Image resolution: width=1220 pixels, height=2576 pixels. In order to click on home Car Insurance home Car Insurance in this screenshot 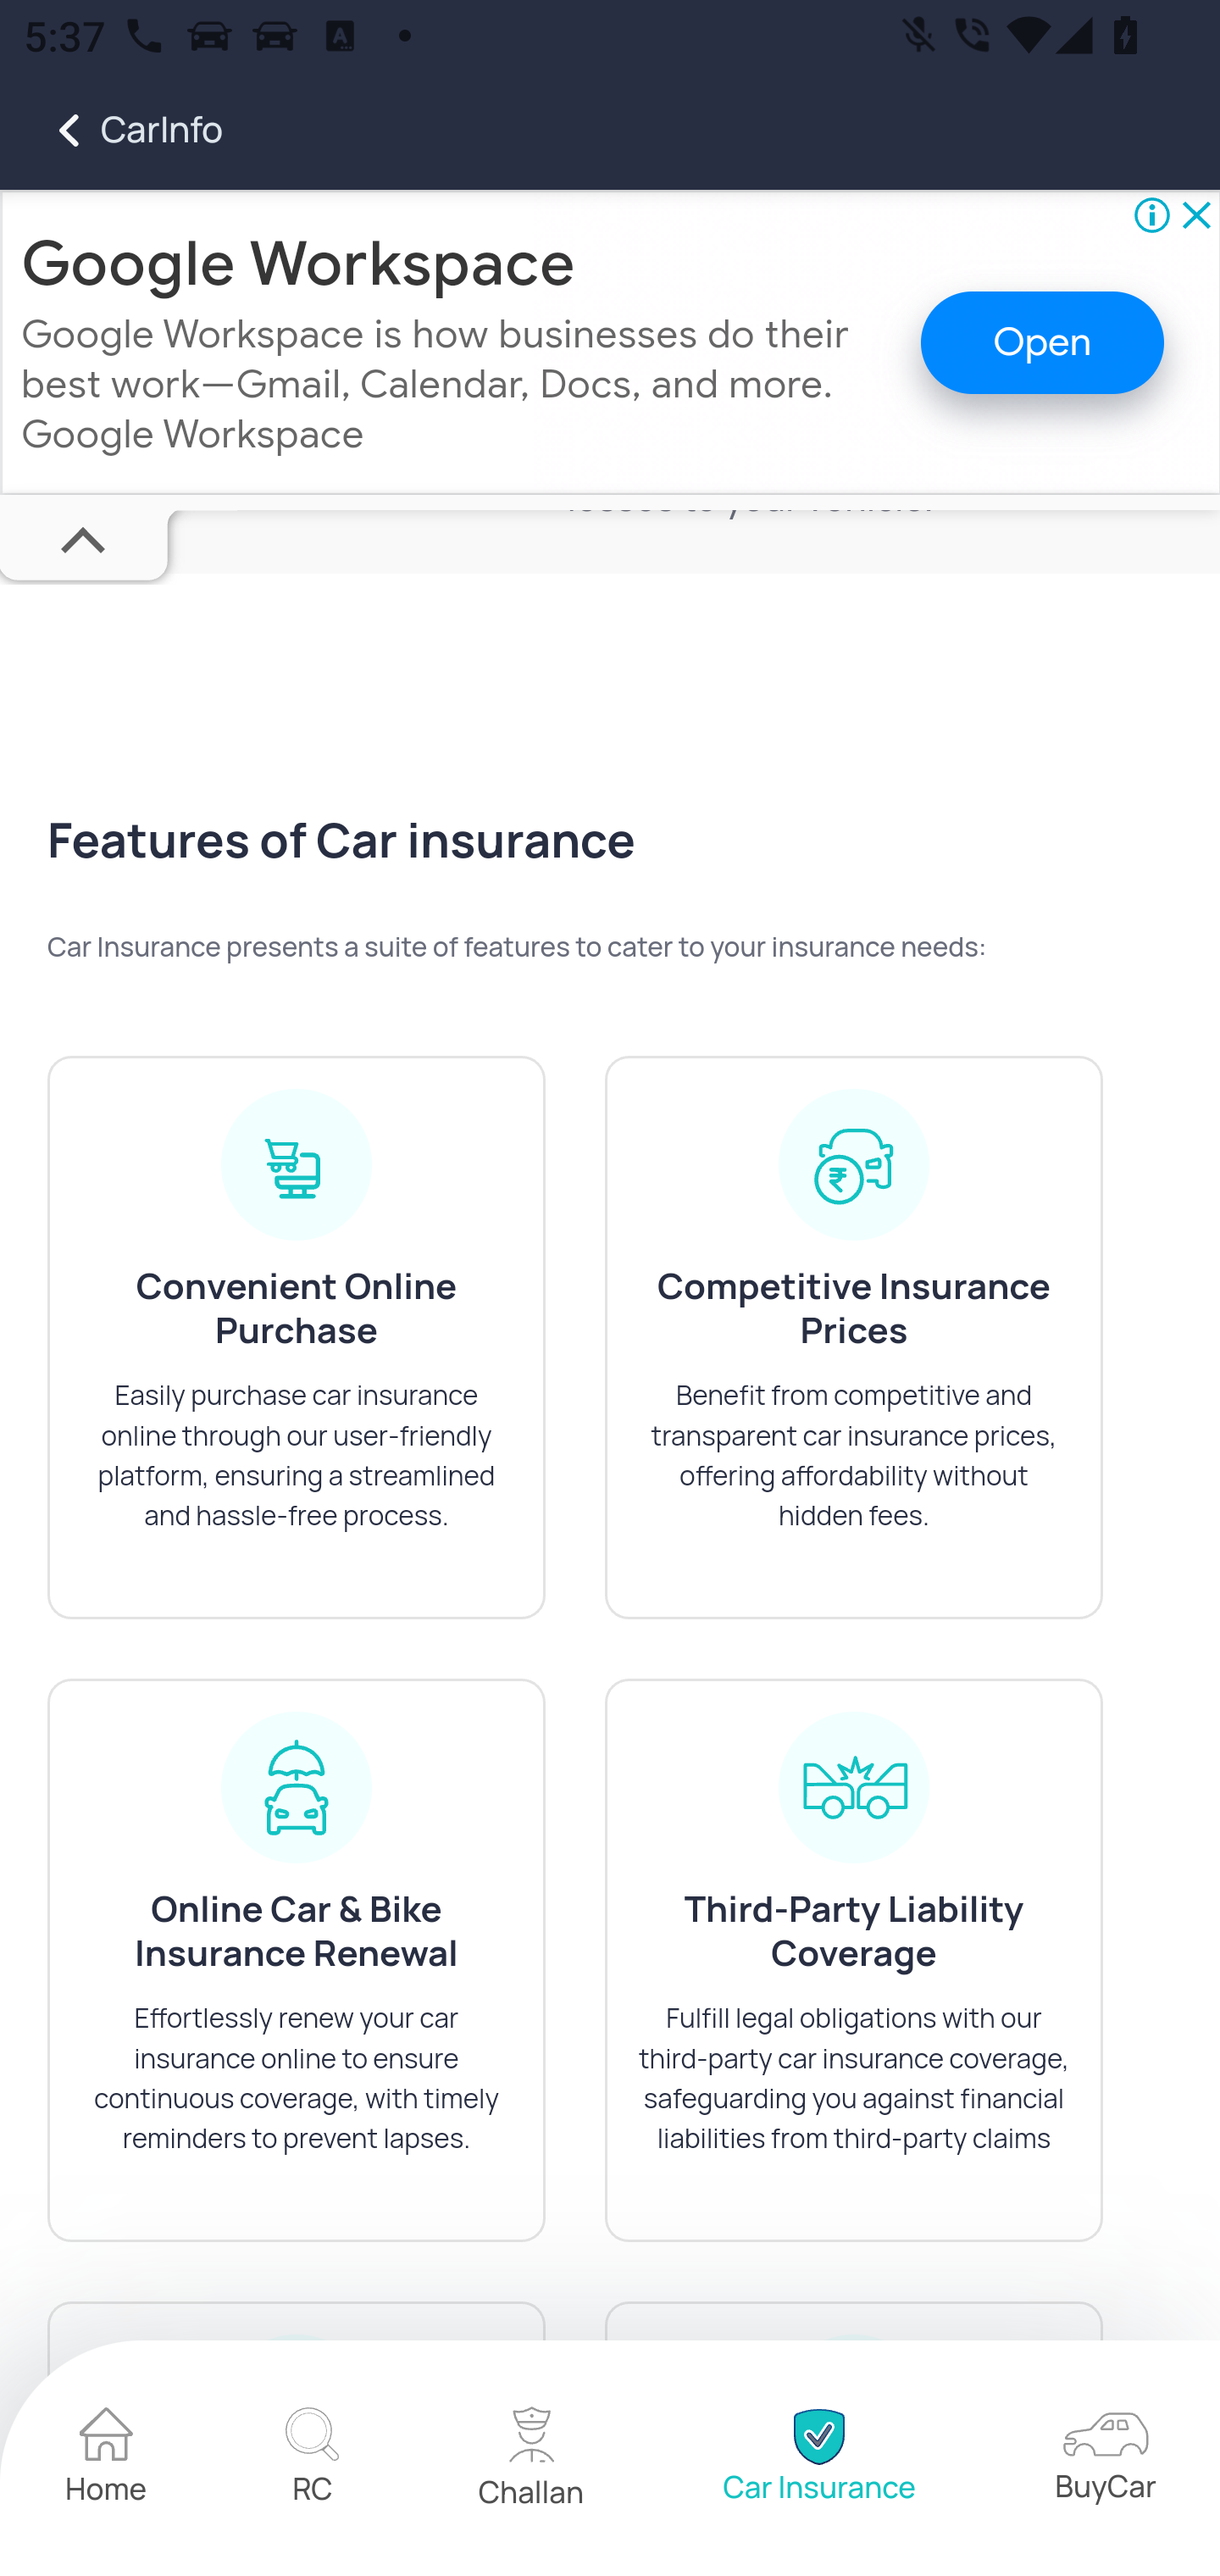, I will do `click(818, 2461)`.